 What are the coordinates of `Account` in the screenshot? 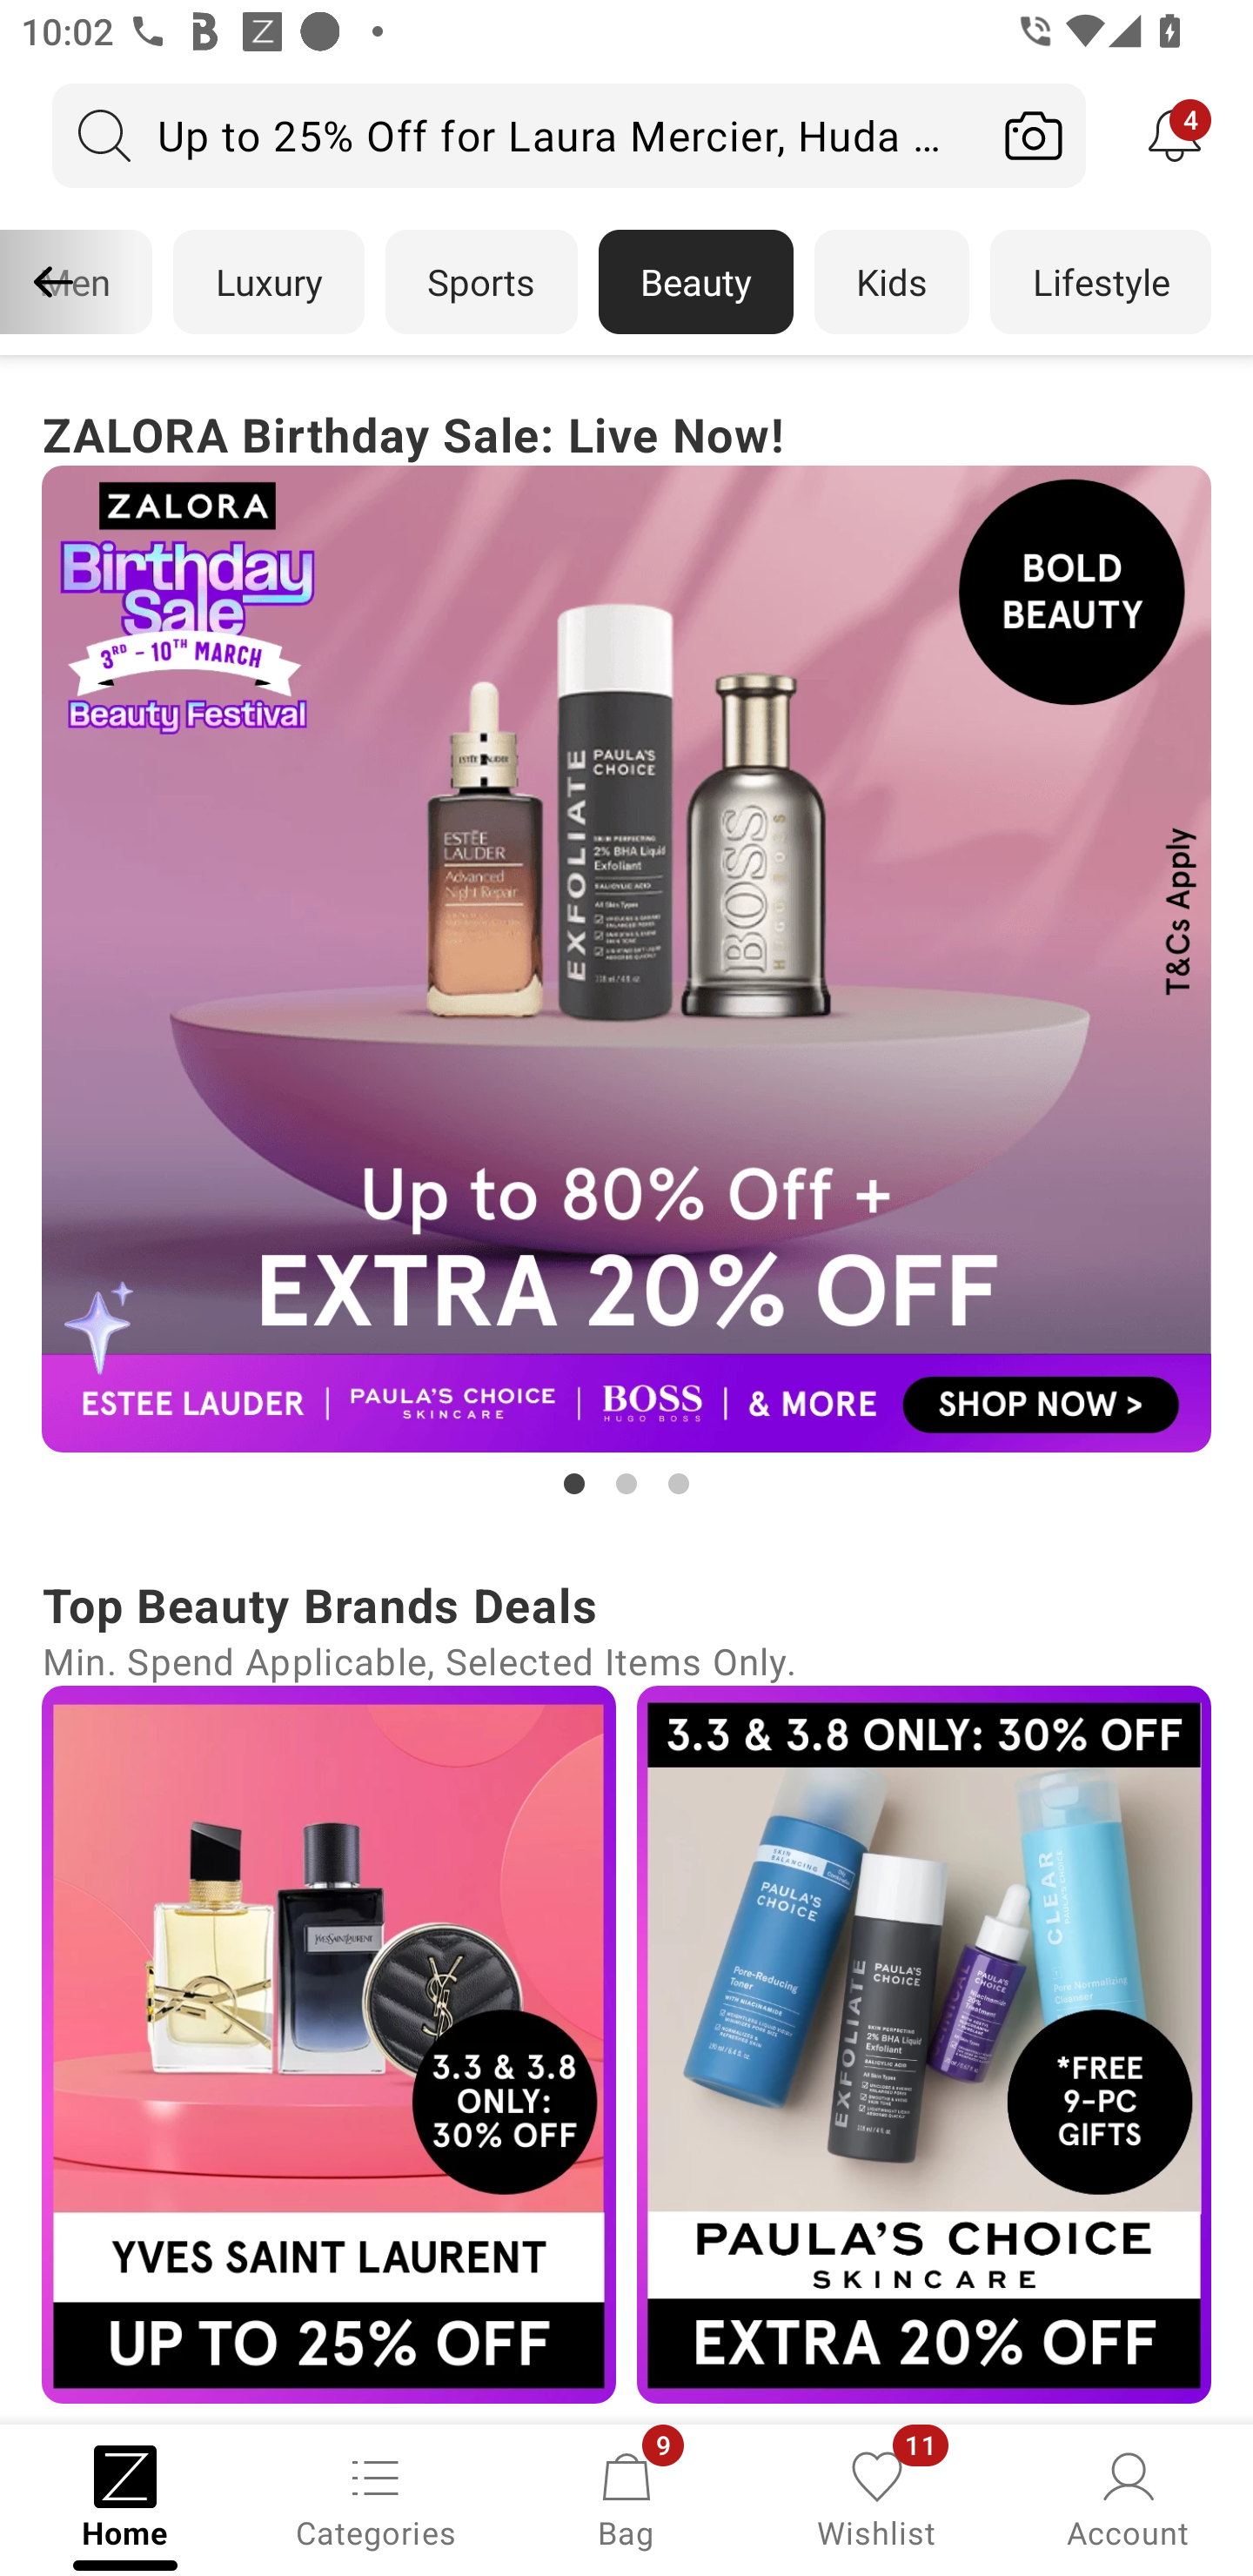 It's located at (1128, 2498).